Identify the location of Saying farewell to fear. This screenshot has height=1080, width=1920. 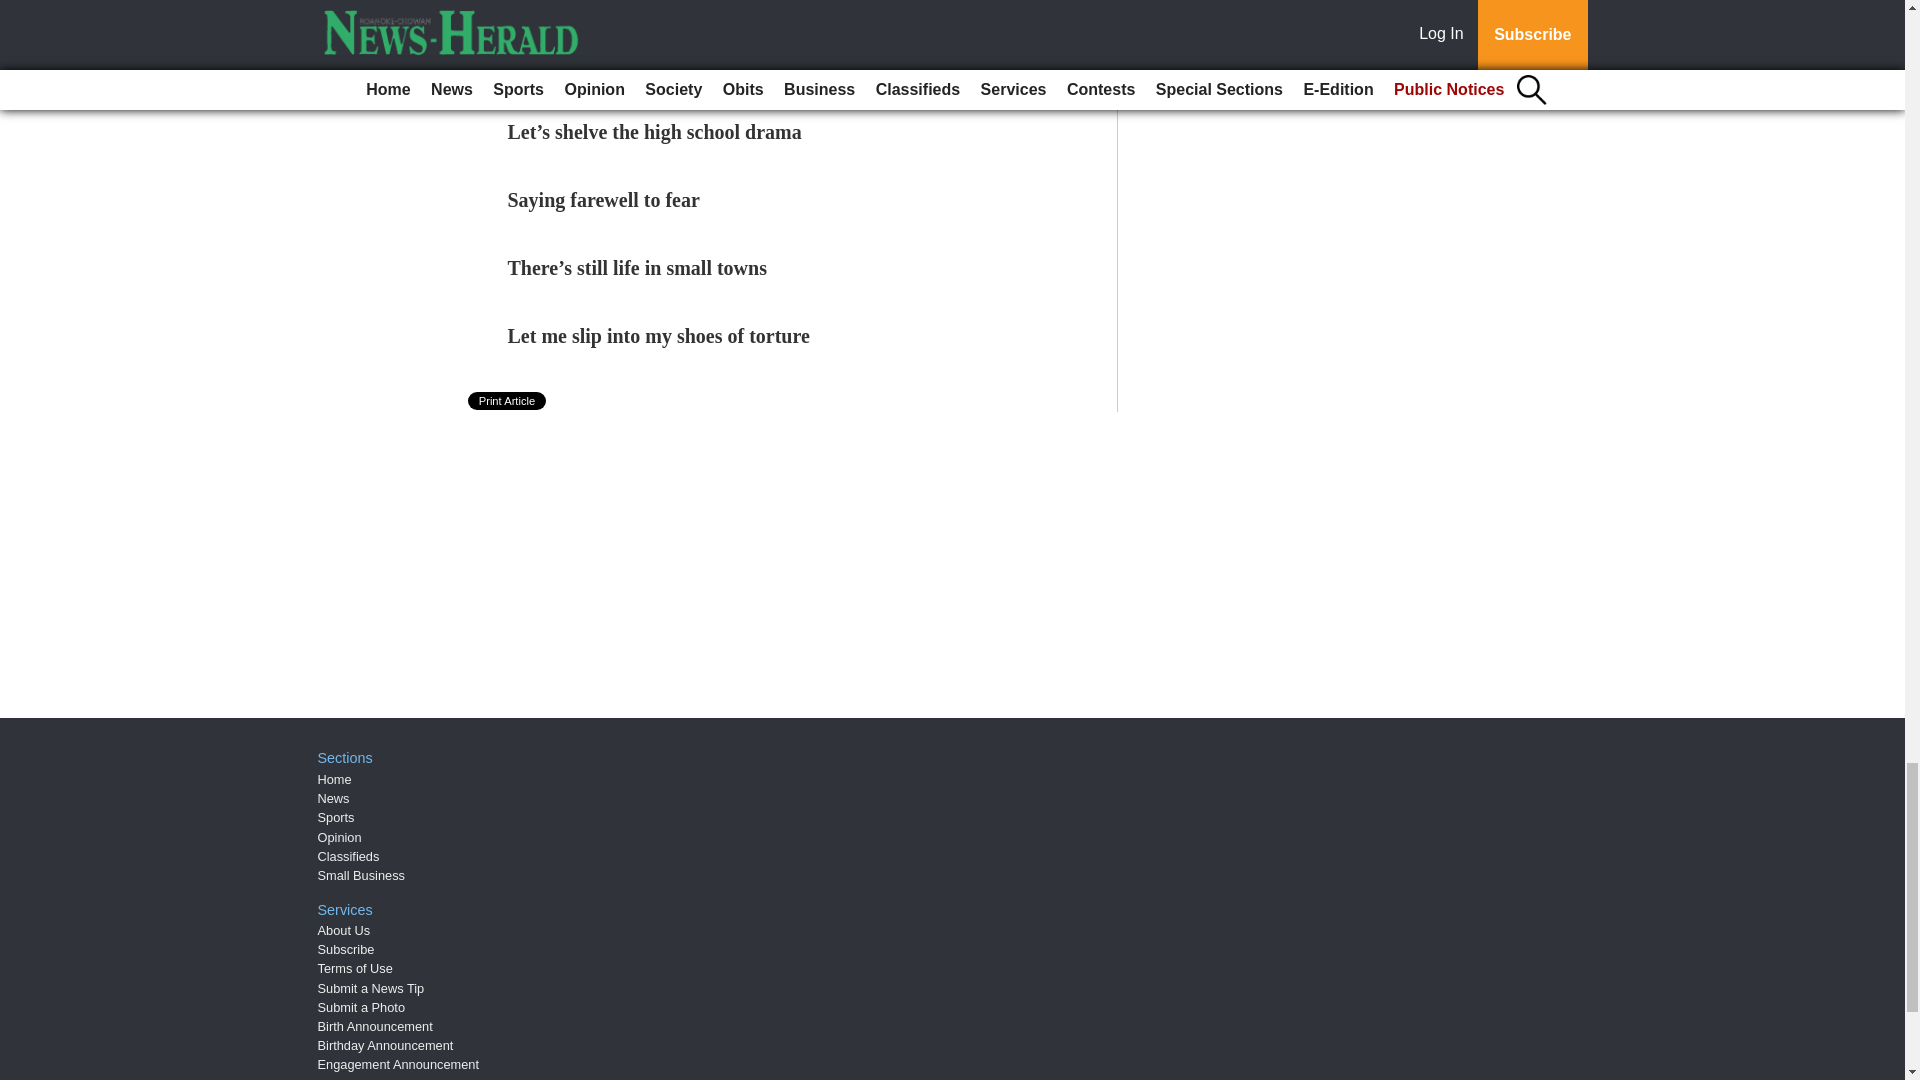
(604, 200).